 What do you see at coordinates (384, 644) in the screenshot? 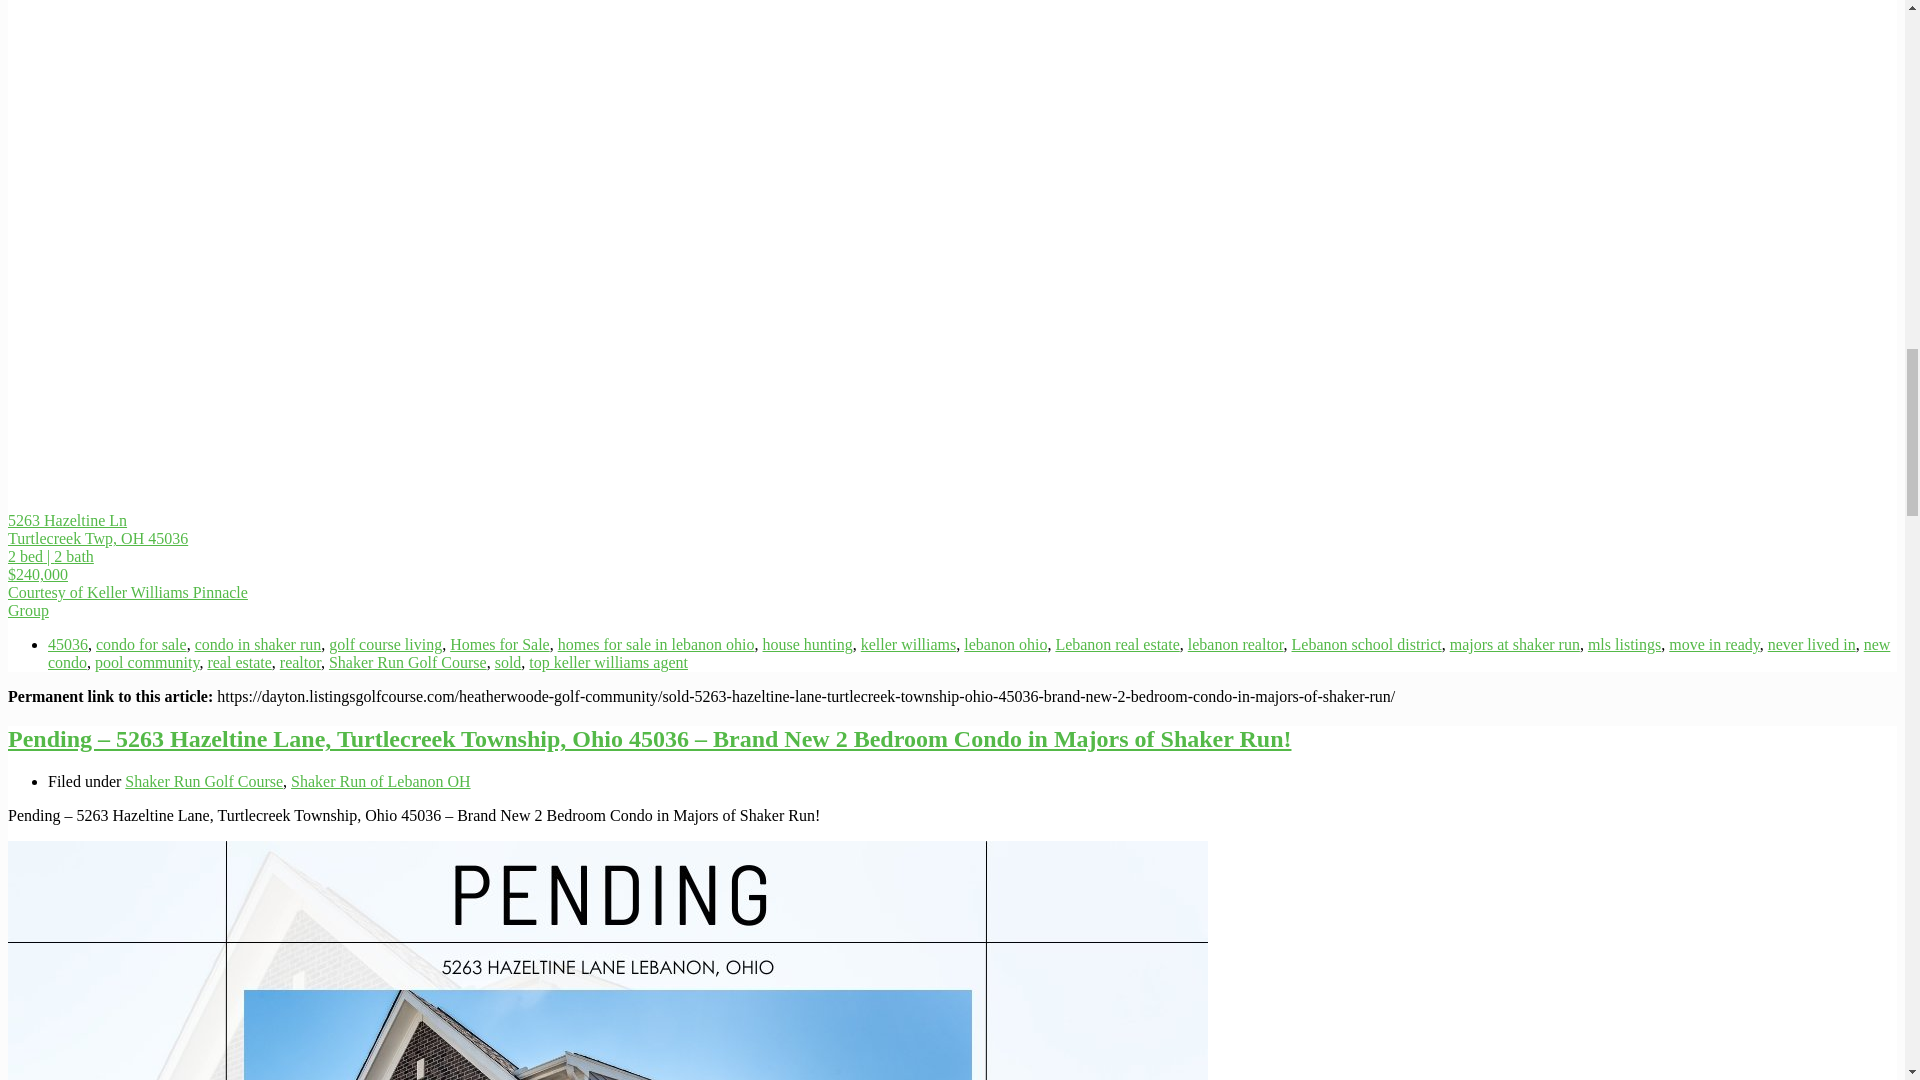
I see `golf course living` at bounding box center [384, 644].